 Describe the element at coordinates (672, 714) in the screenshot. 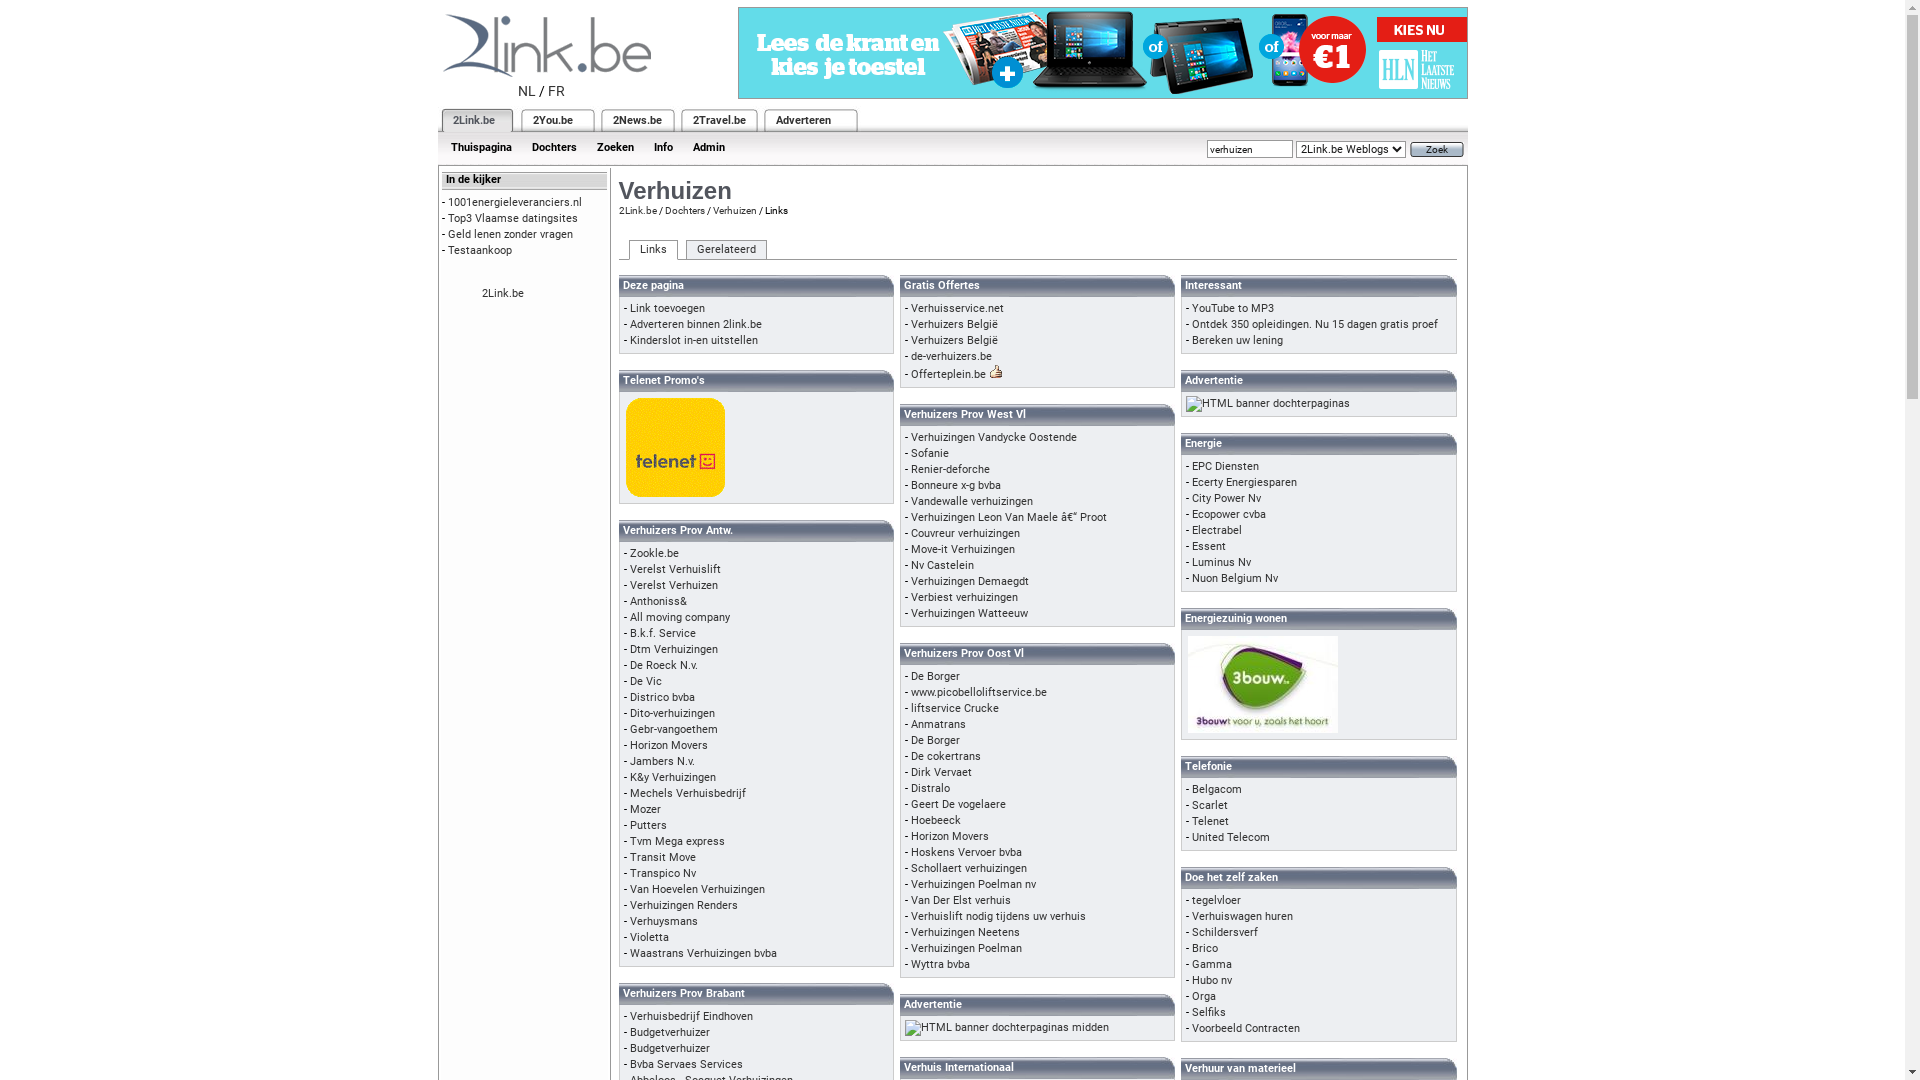

I see `Dito-verhuizingen` at that location.